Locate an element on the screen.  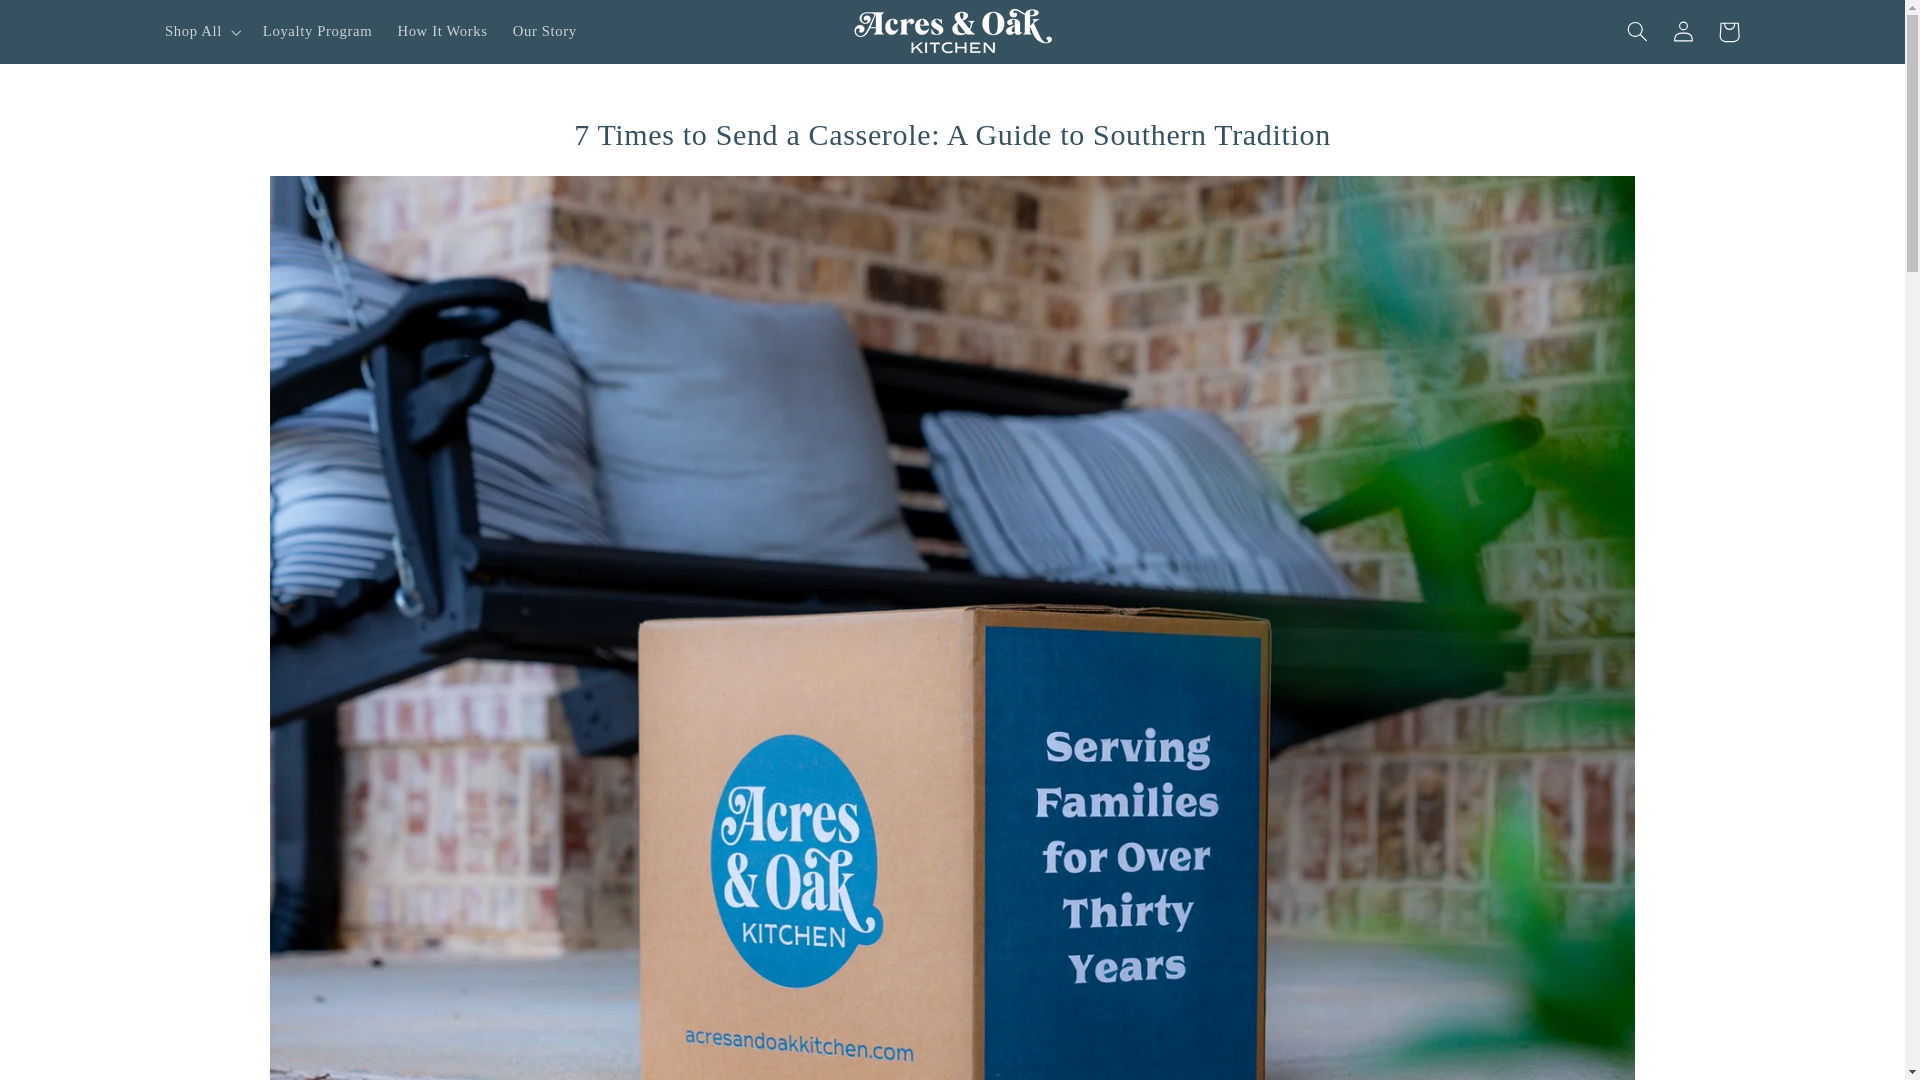
7 Times to Send a Casserole: A Guide to Southern Tradition is located at coordinates (951, 135).